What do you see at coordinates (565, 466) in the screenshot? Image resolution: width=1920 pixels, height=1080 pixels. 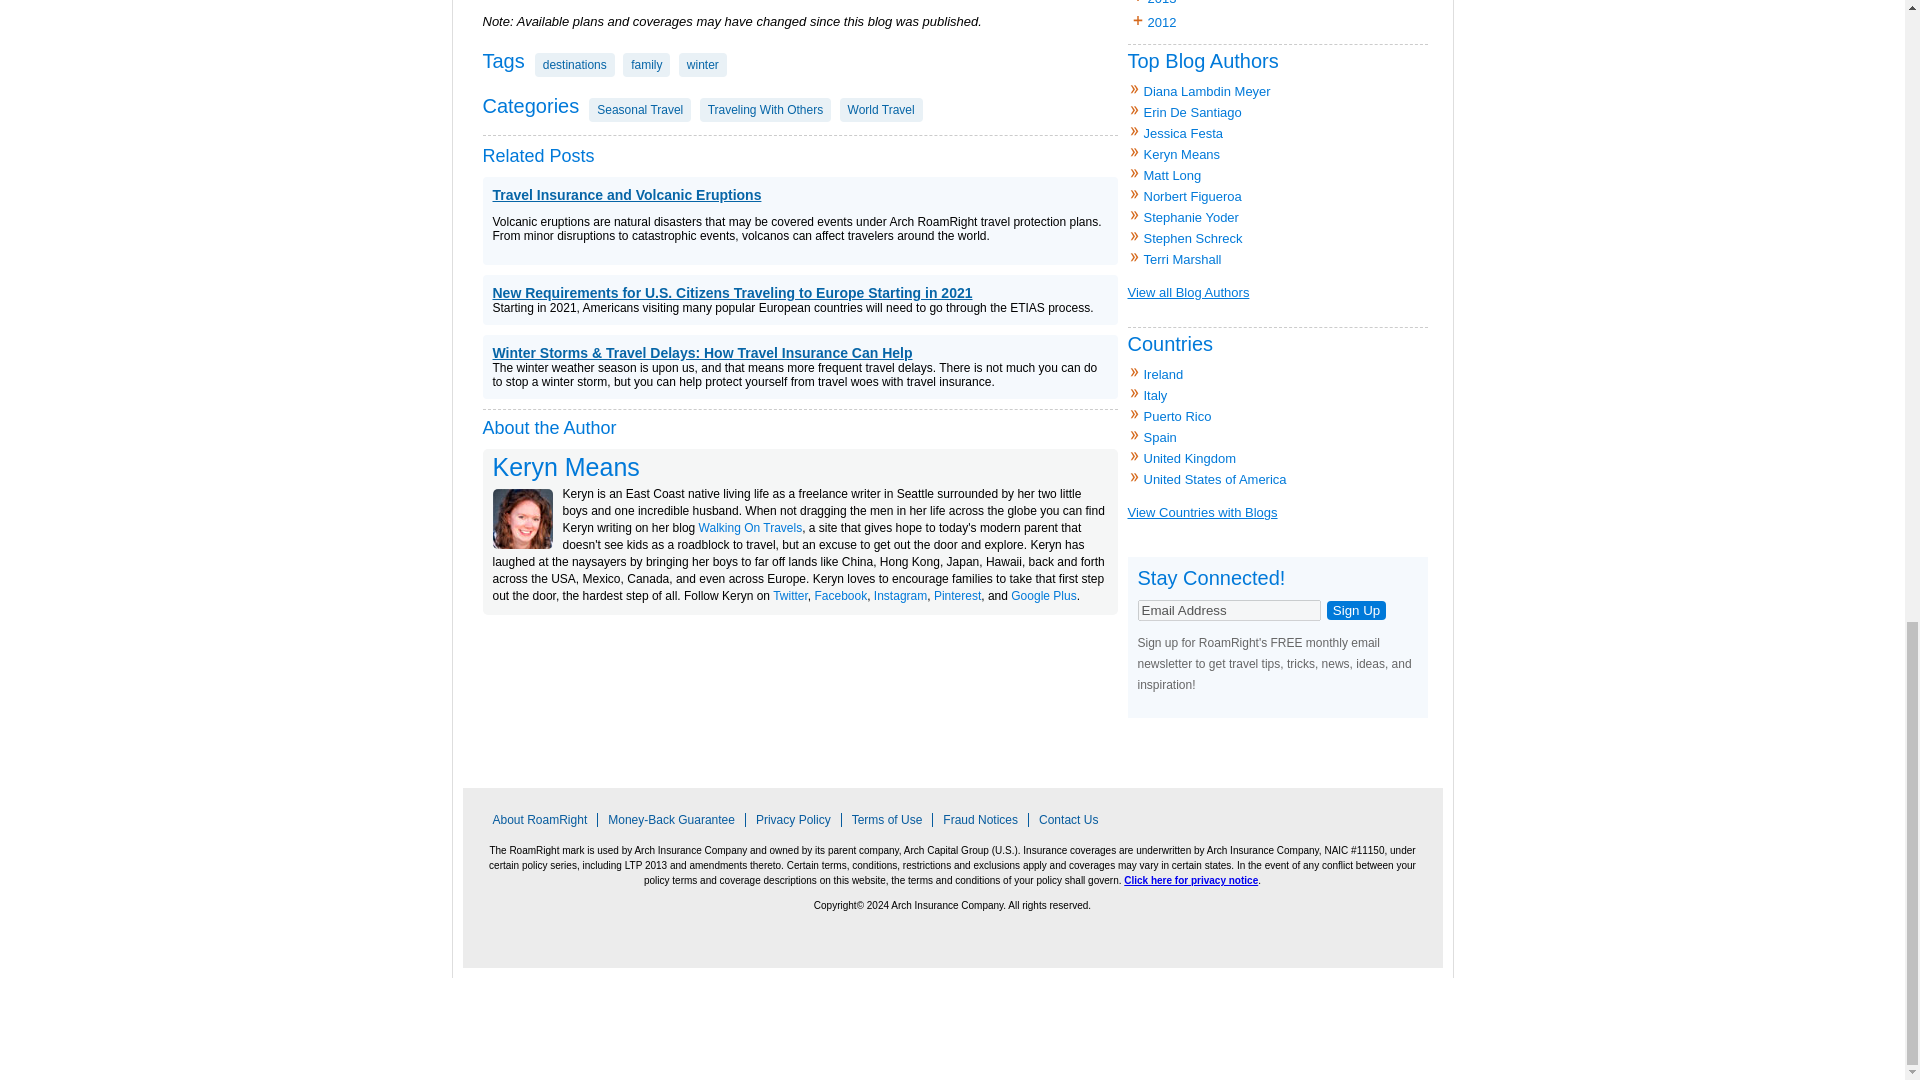 I see `Keryn Means` at bounding box center [565, 466].